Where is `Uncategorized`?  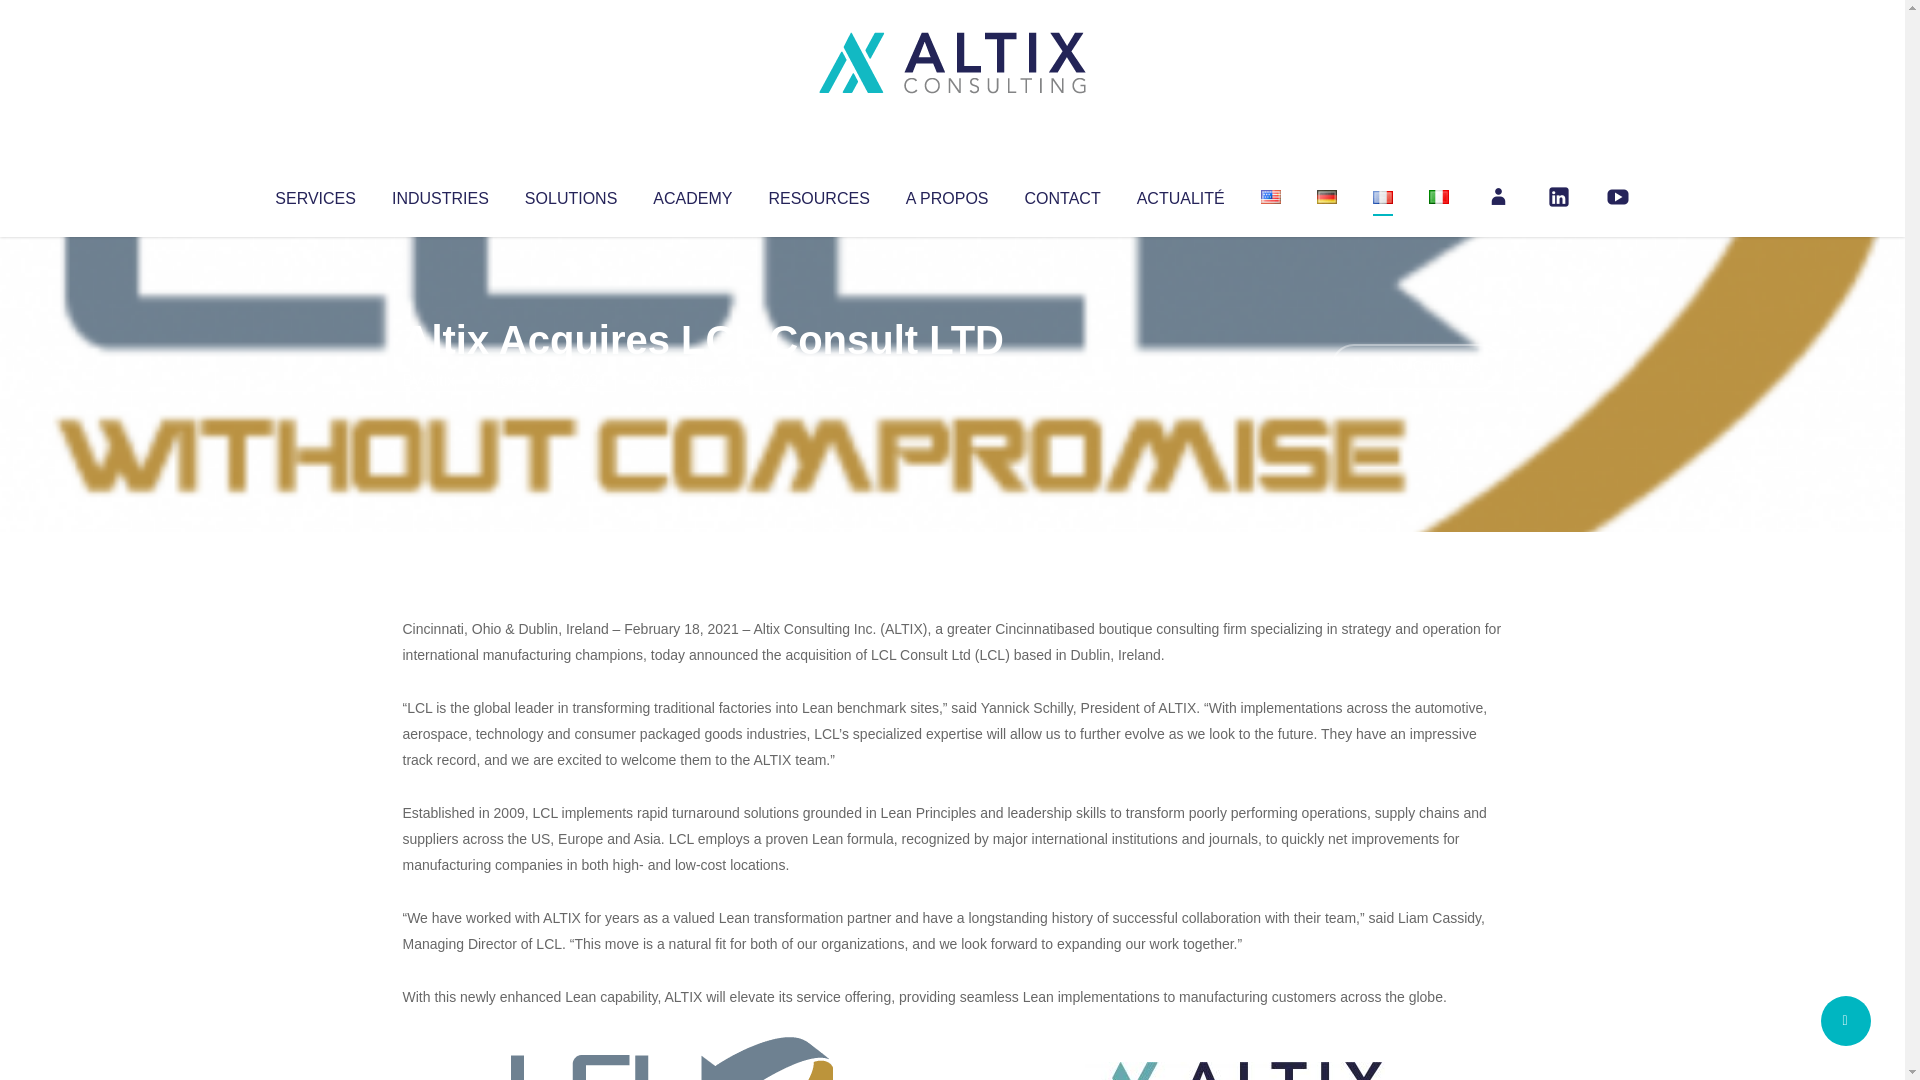
Uncategorized is located at coordinates (699, 380).